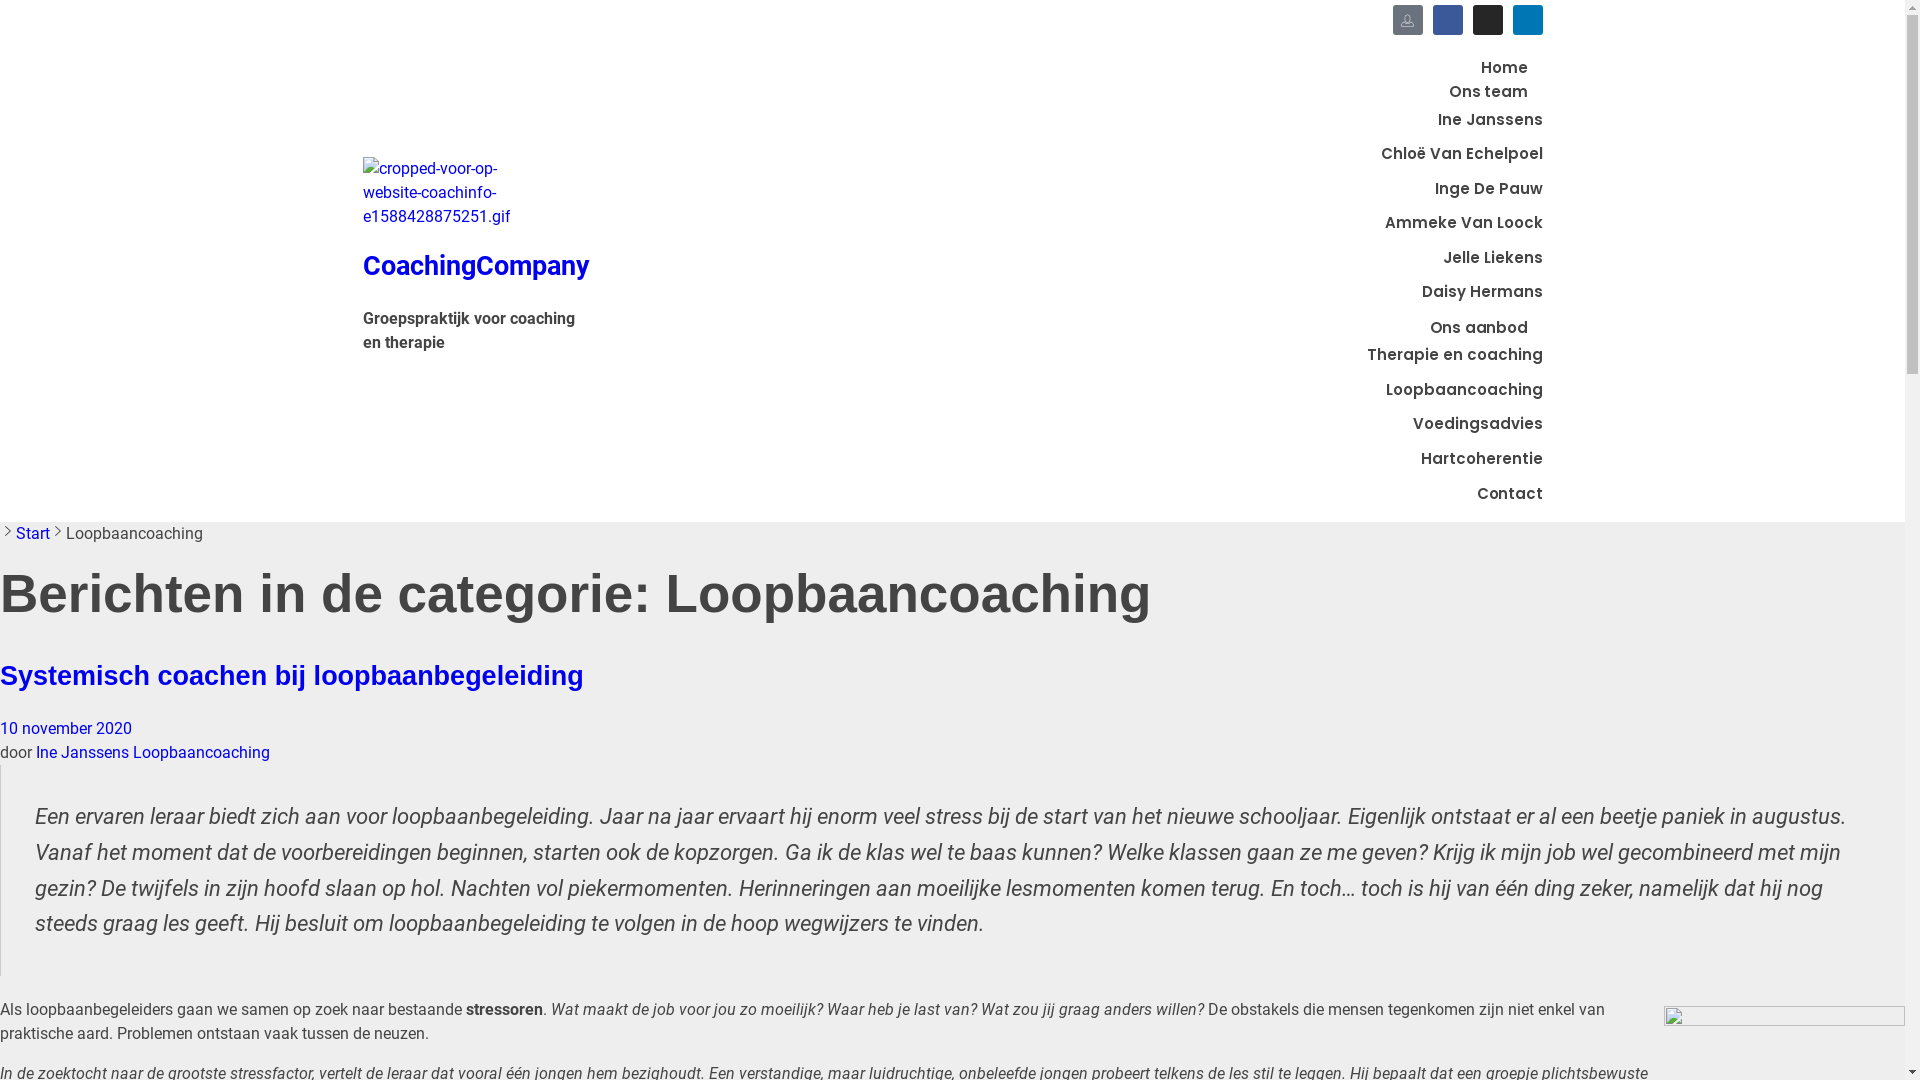 The image size is (1920, 1080). I want to click on Start, so click(33, 534).